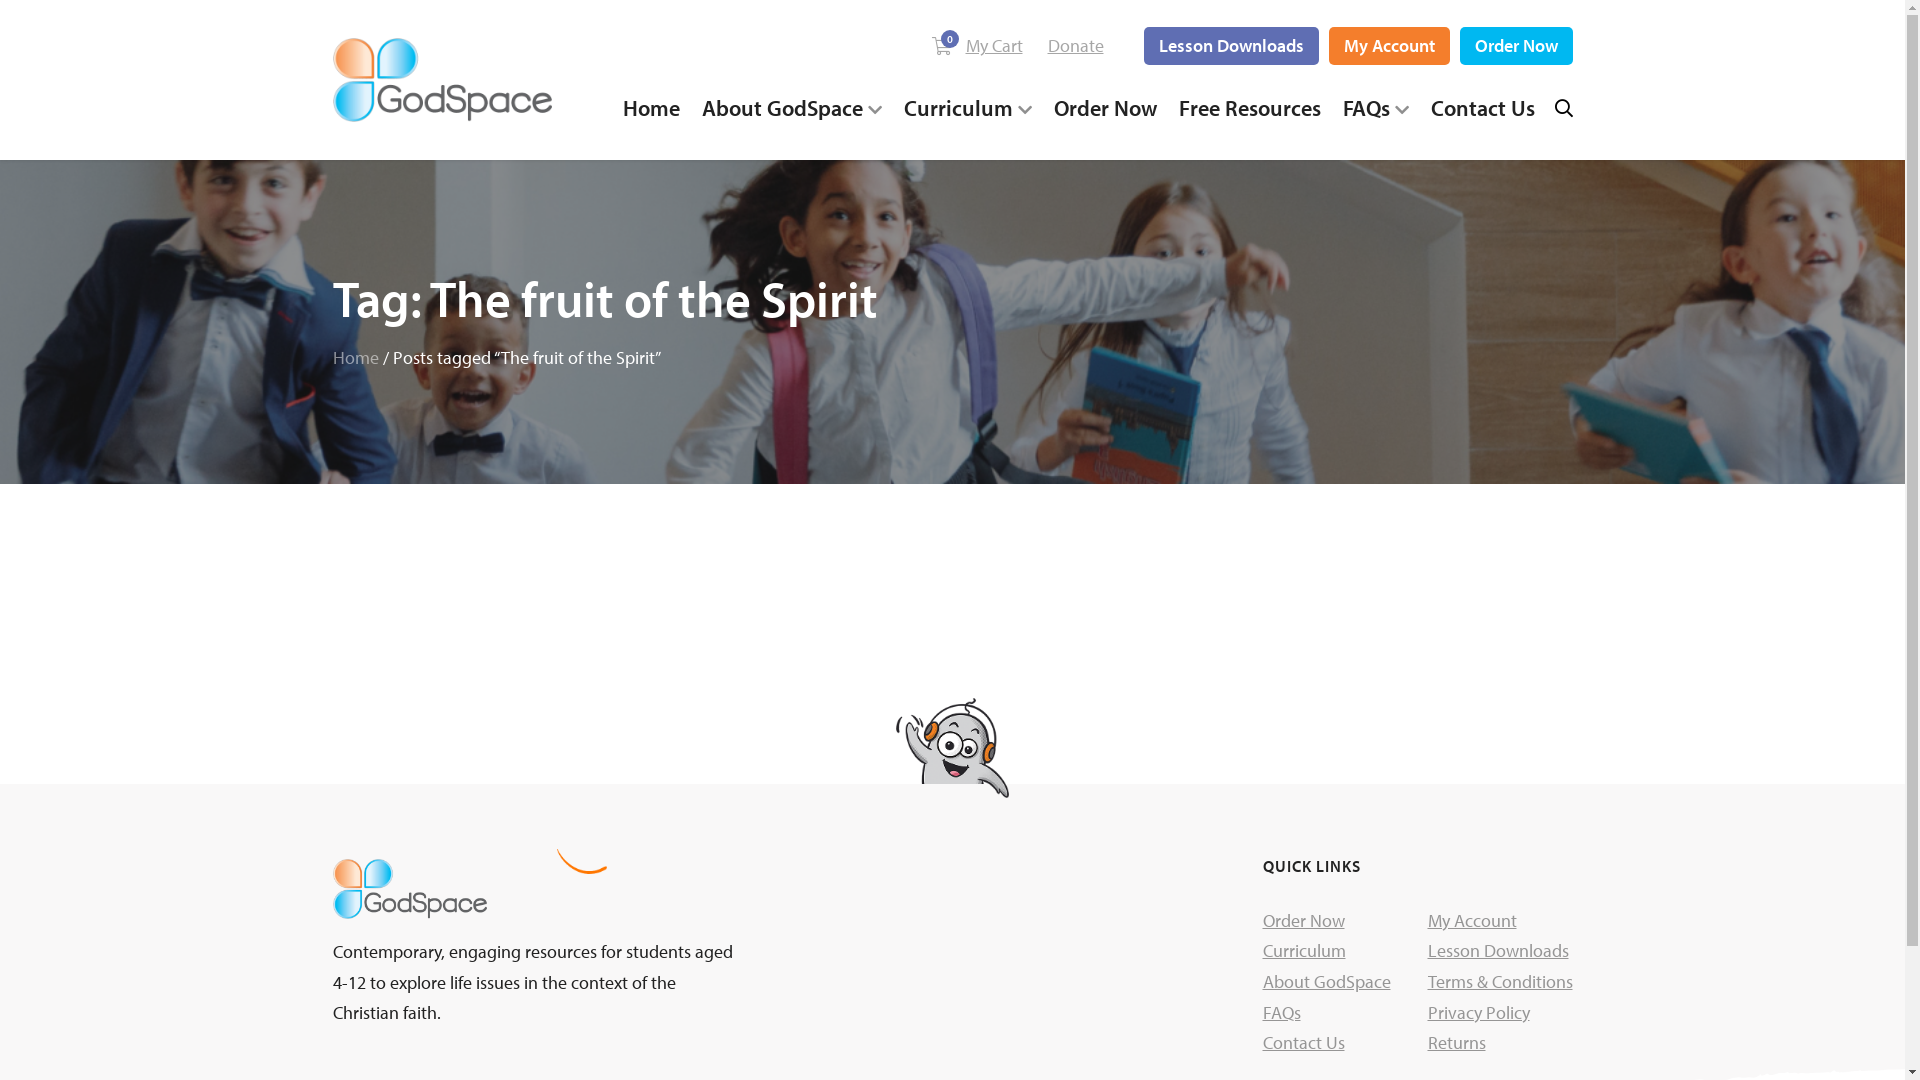  Describe the element at coordinates (1482, 108) in the screenshot. I see `Contact Us` at that location.